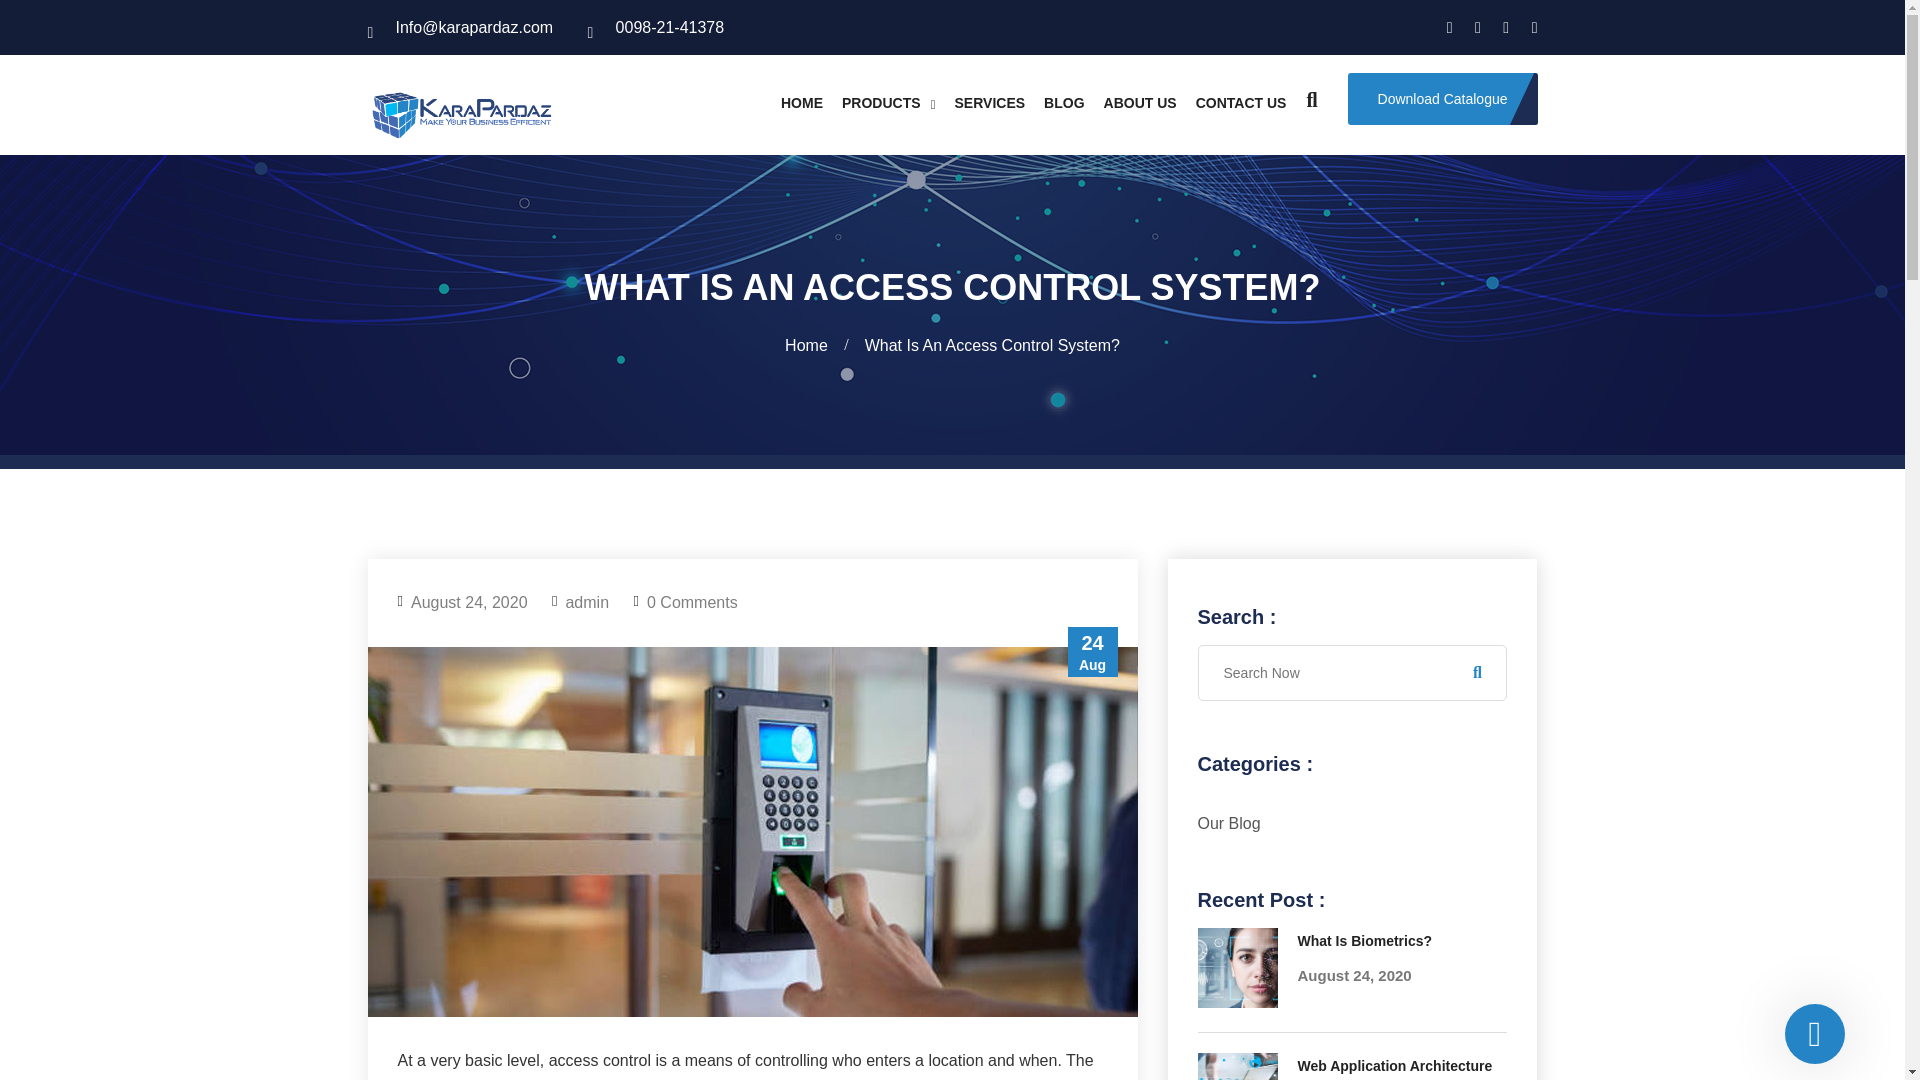 The image size is (1920, 1080). I want to click on Download Catalogue, so click(1442, 99).